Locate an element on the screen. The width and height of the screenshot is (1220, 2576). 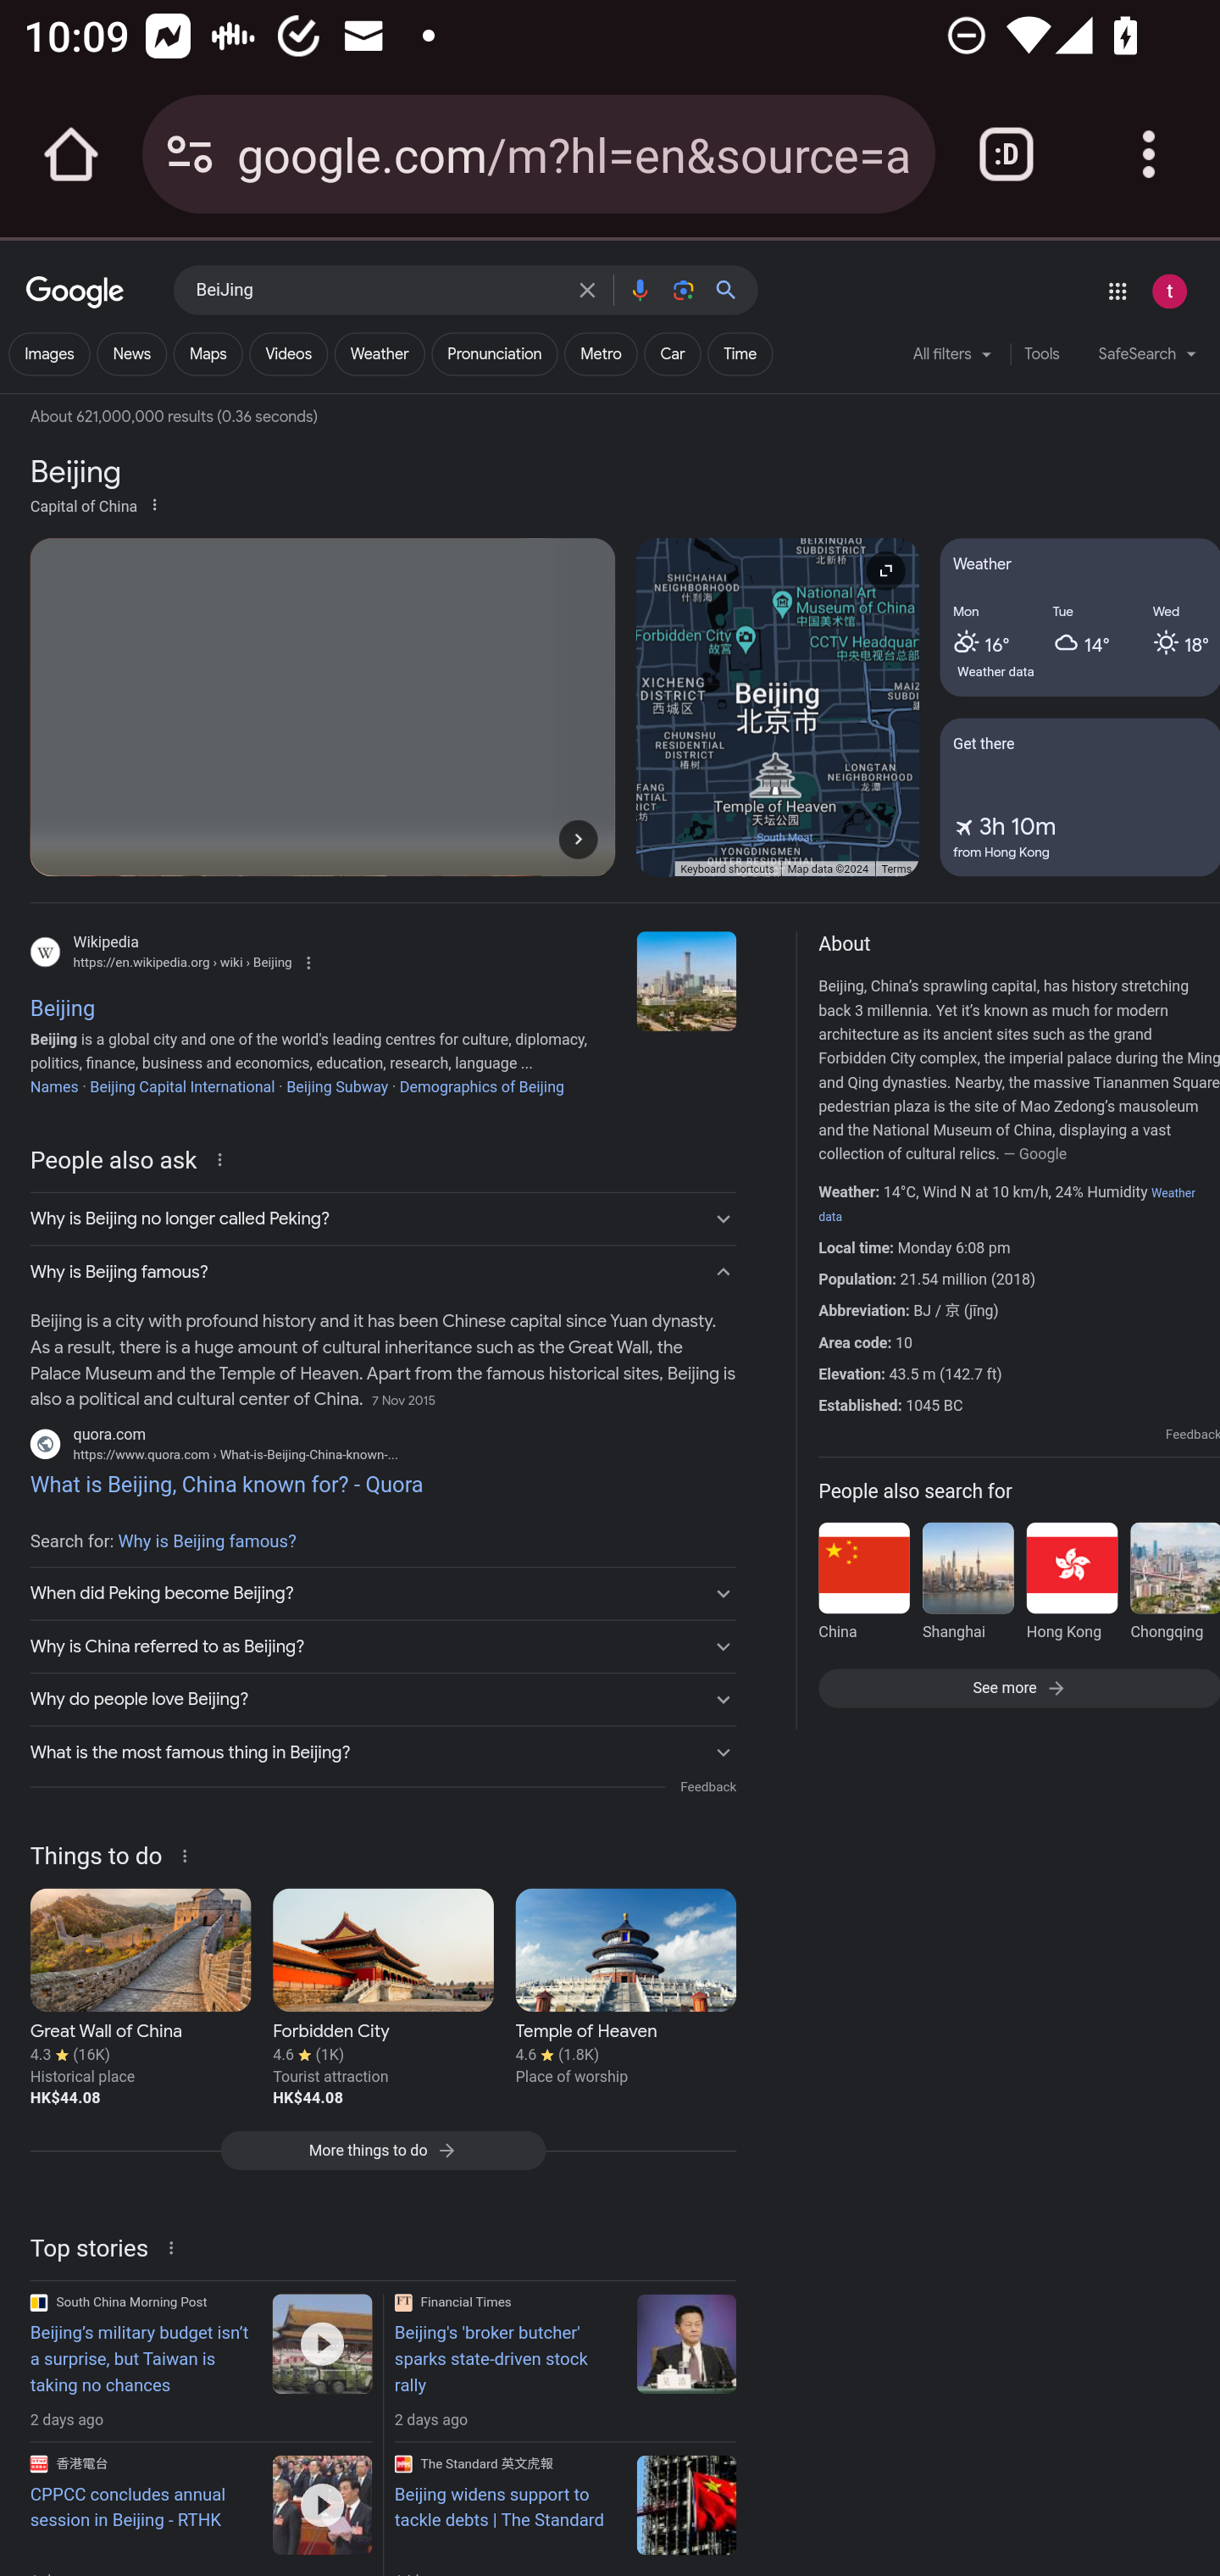
More options is located at coordinates (154, 503).